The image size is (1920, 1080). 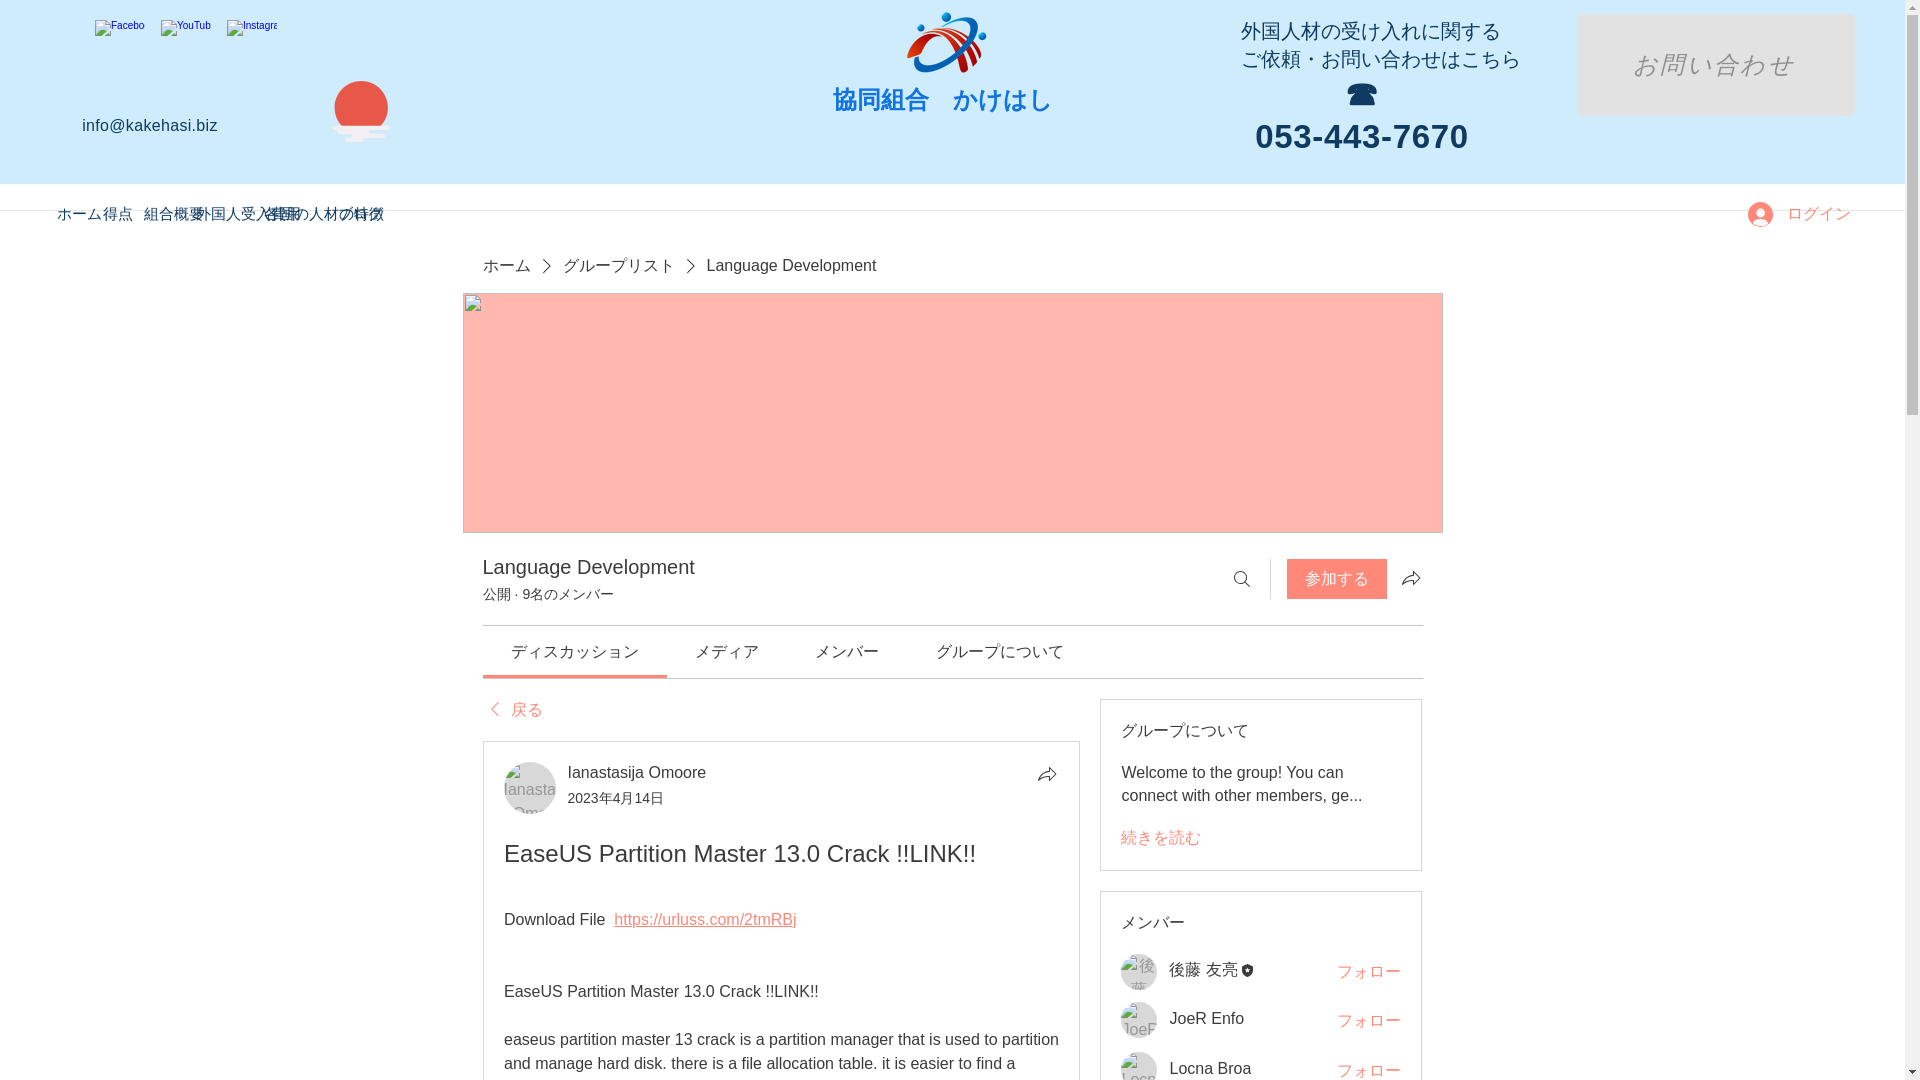 What do you see at coordinates (530, 788) in the screenshot?
I see `Ianastasija Omoore` at bounding box center [530, 788].